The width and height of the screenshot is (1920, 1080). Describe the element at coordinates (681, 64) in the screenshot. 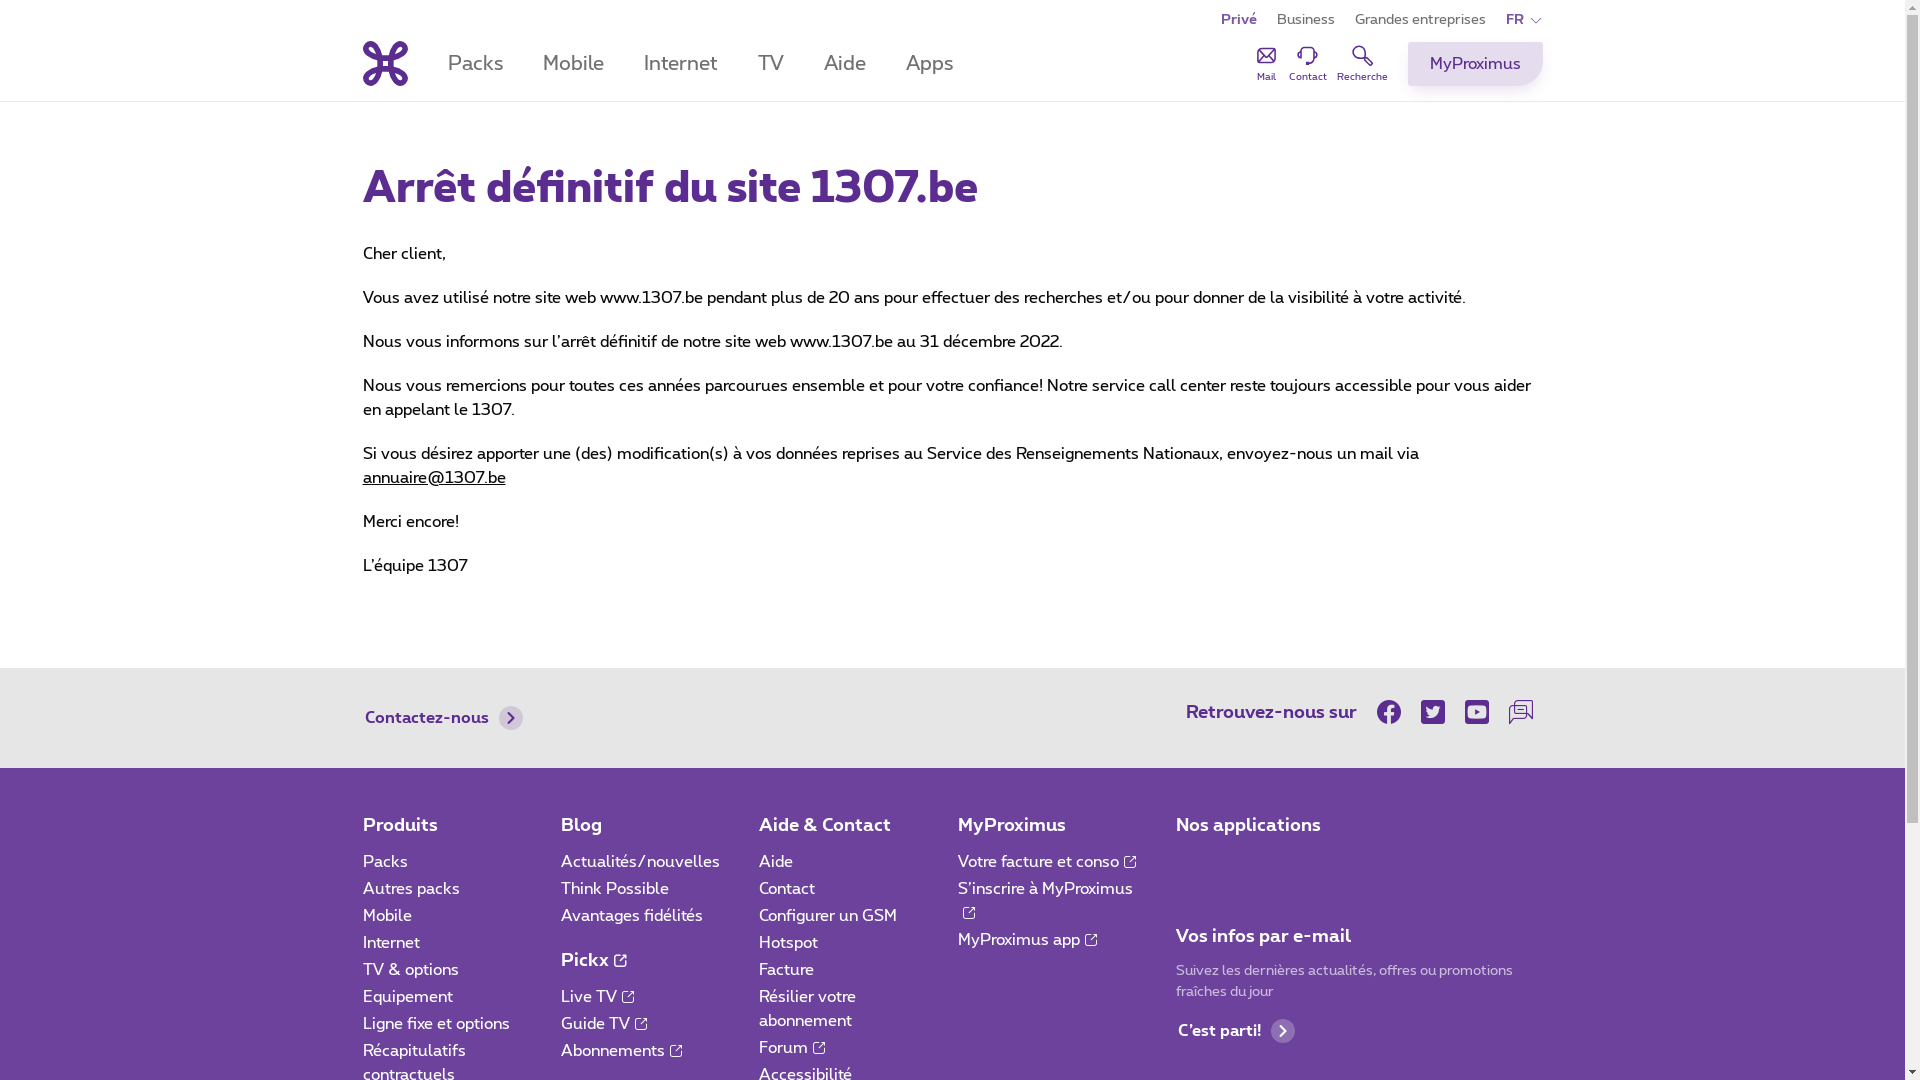

I see `Internet` at that location.